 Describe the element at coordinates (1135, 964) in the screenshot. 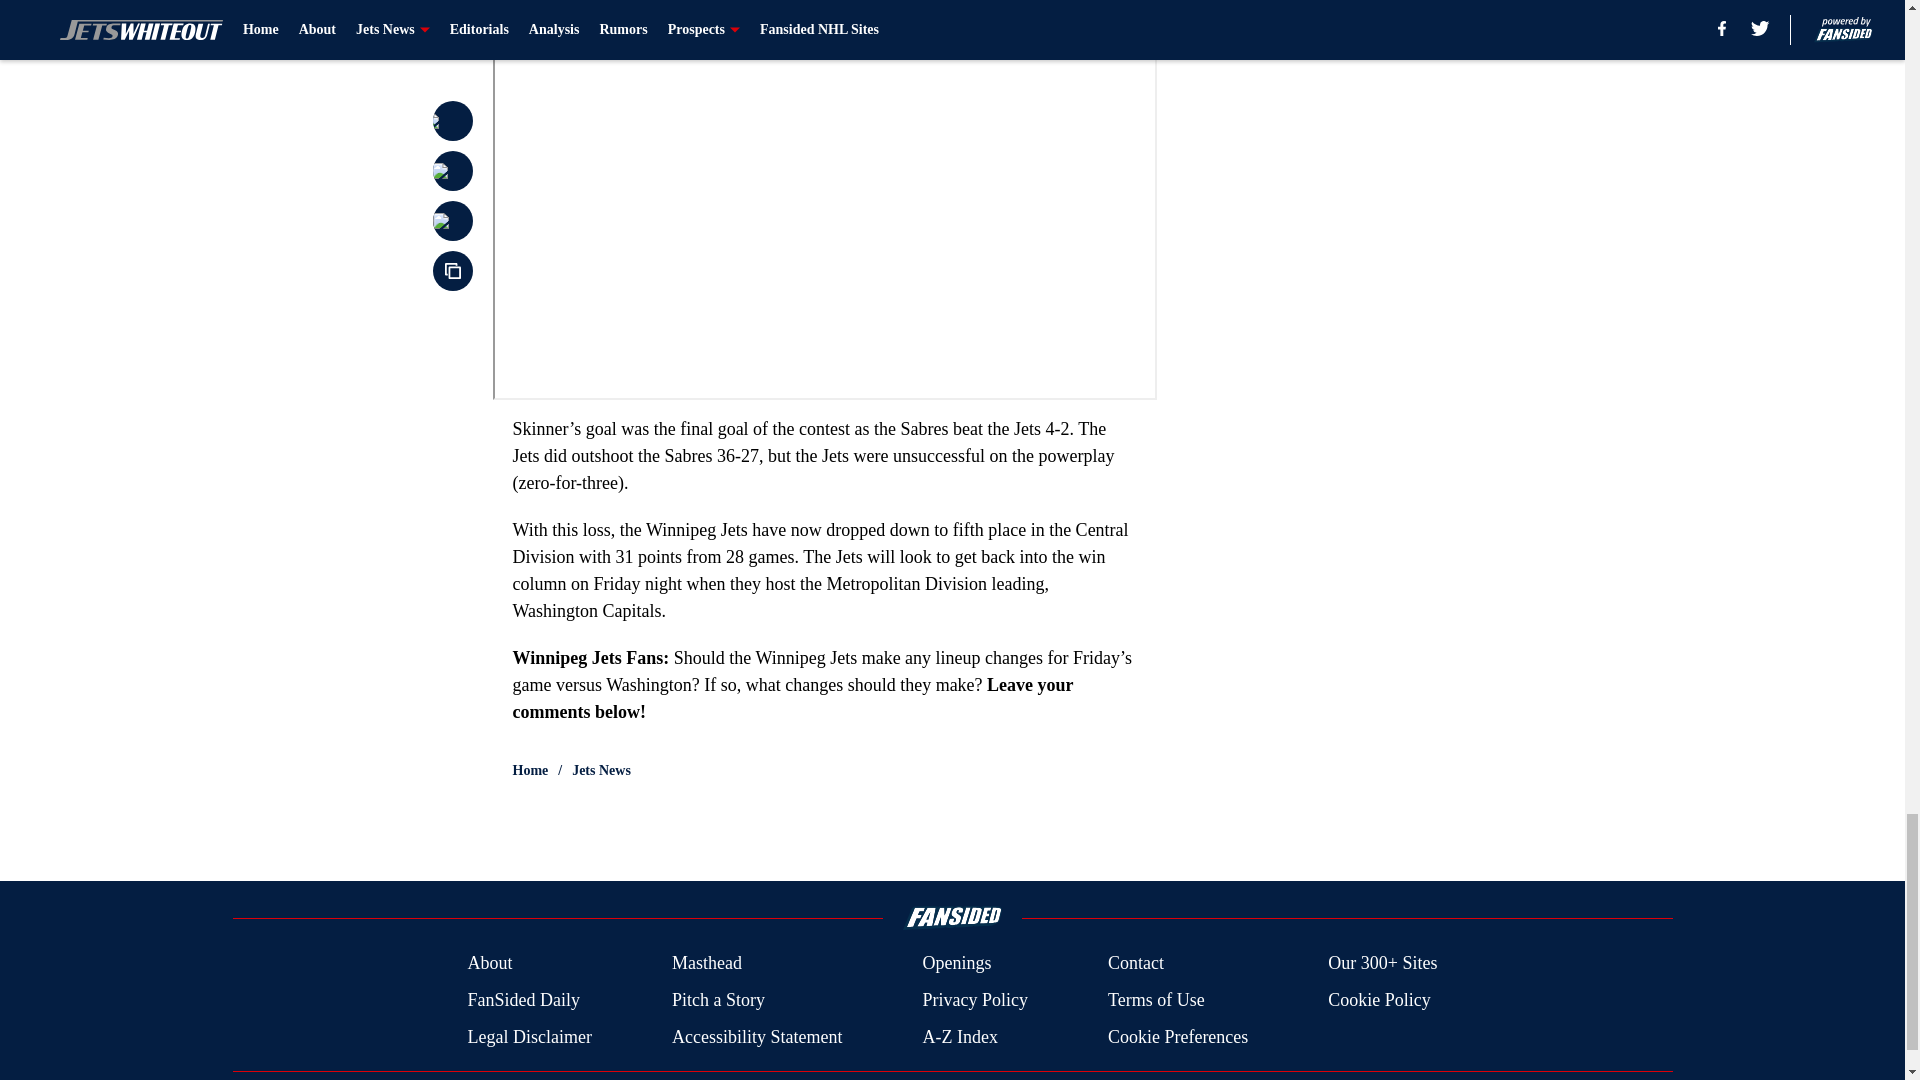

I see `Contact` at that location.